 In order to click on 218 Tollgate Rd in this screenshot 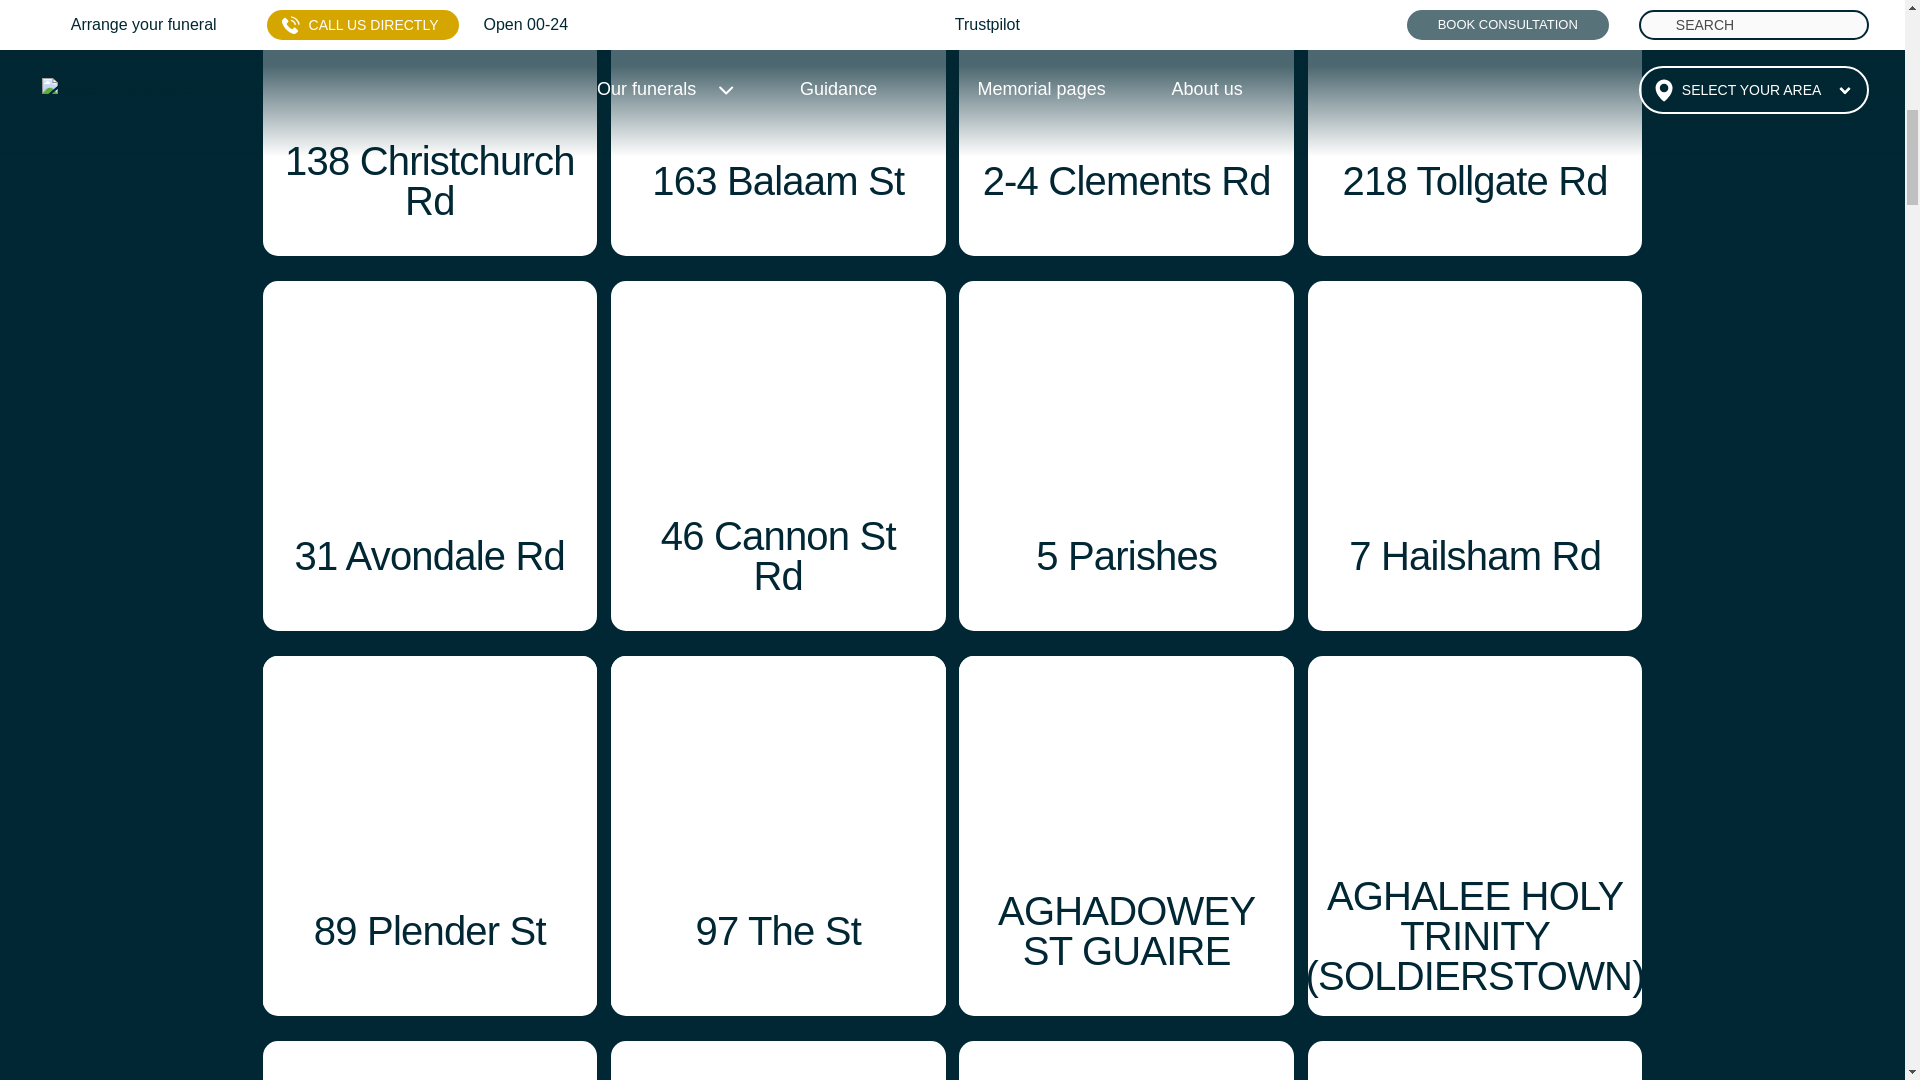, I will do `click(1475, 128)`.